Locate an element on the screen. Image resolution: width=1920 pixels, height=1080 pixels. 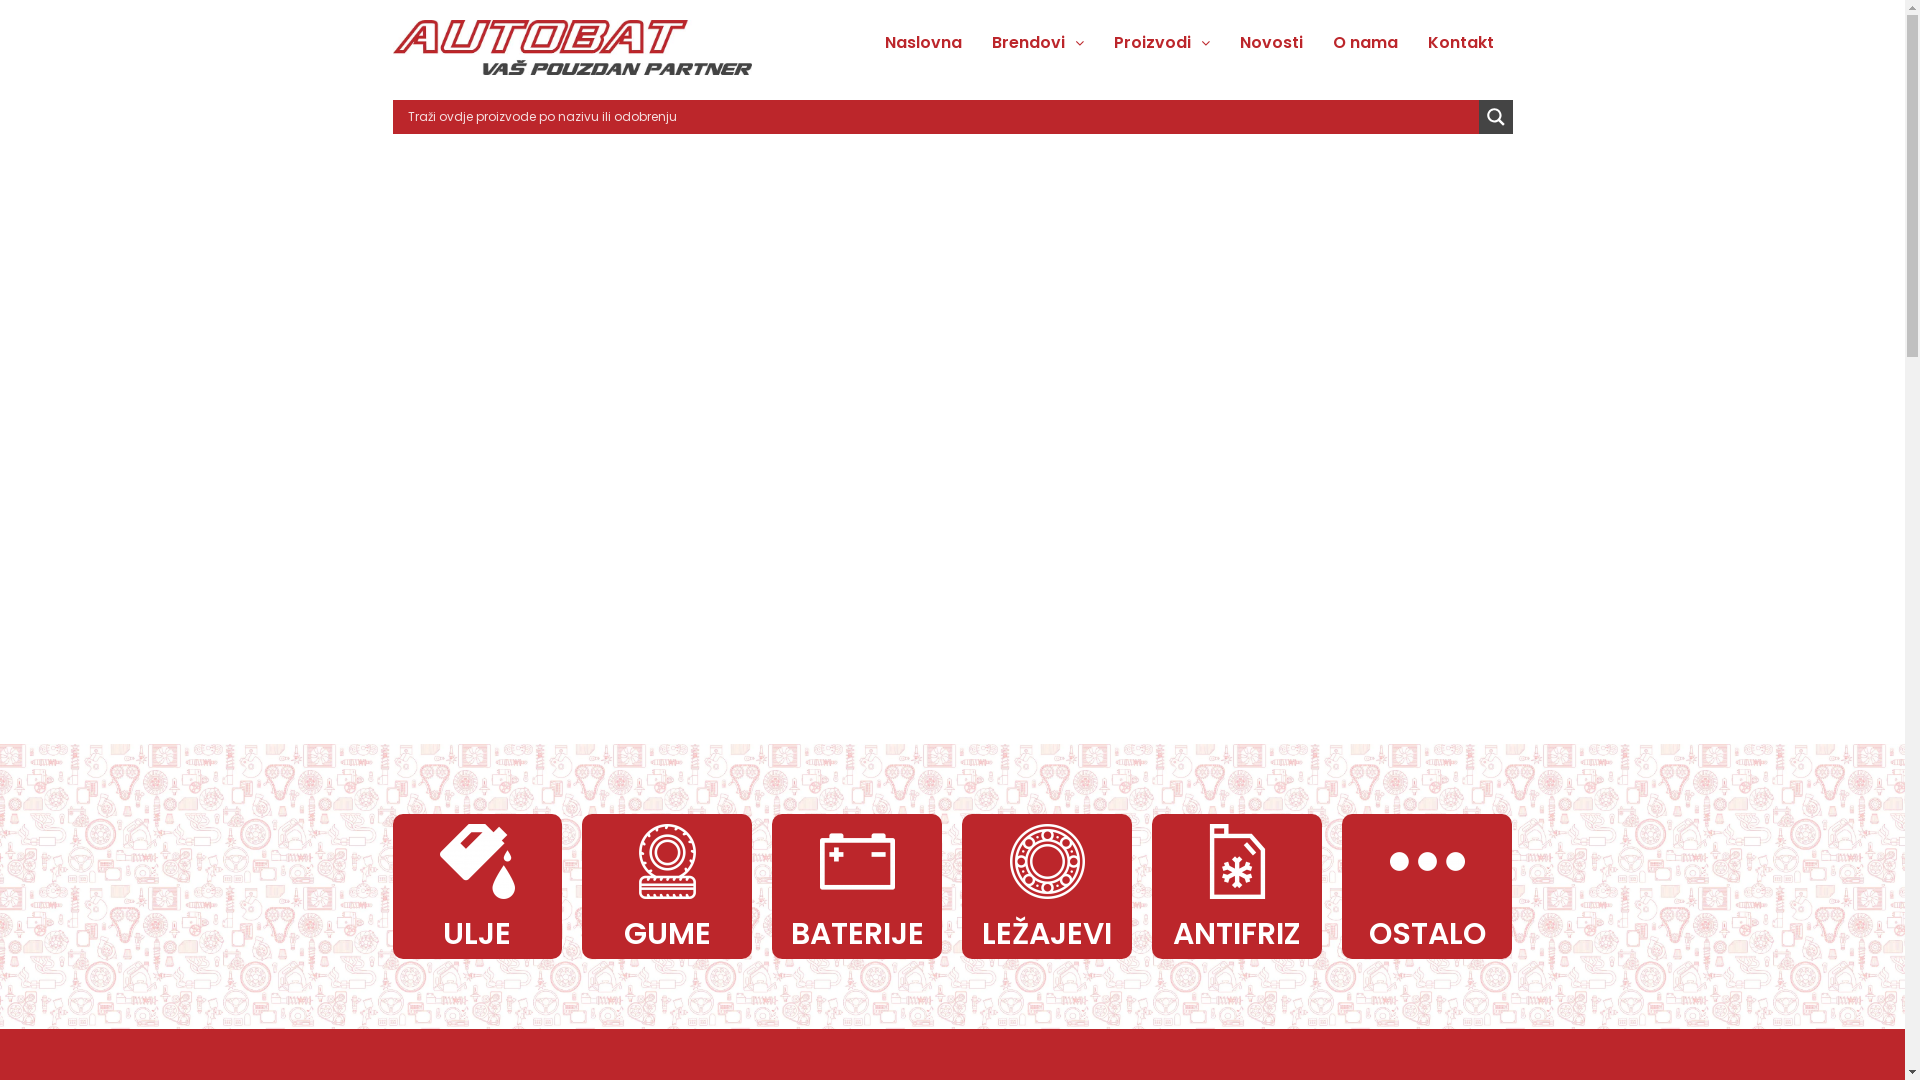
Naslovna is located at coordinates (924, 43).